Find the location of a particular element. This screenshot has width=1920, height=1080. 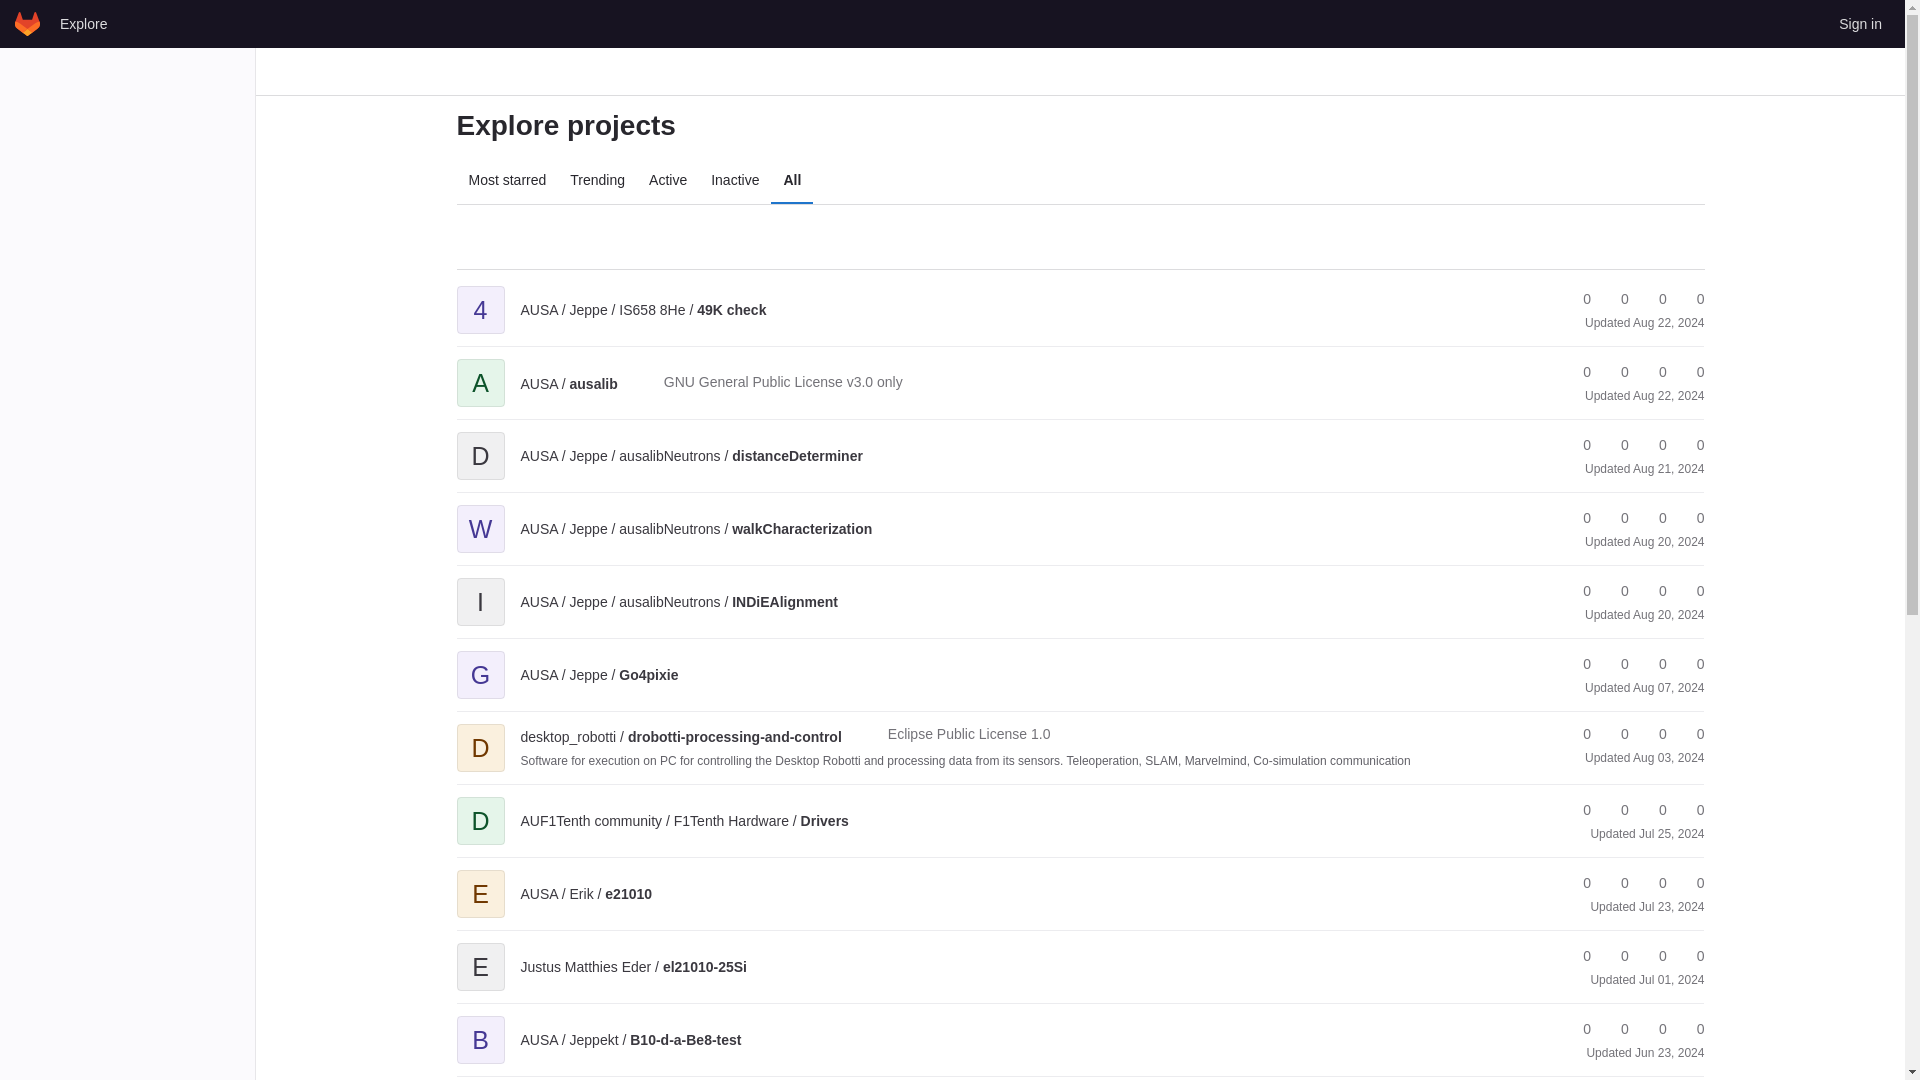

0 is located at coordinates (1654, 445).